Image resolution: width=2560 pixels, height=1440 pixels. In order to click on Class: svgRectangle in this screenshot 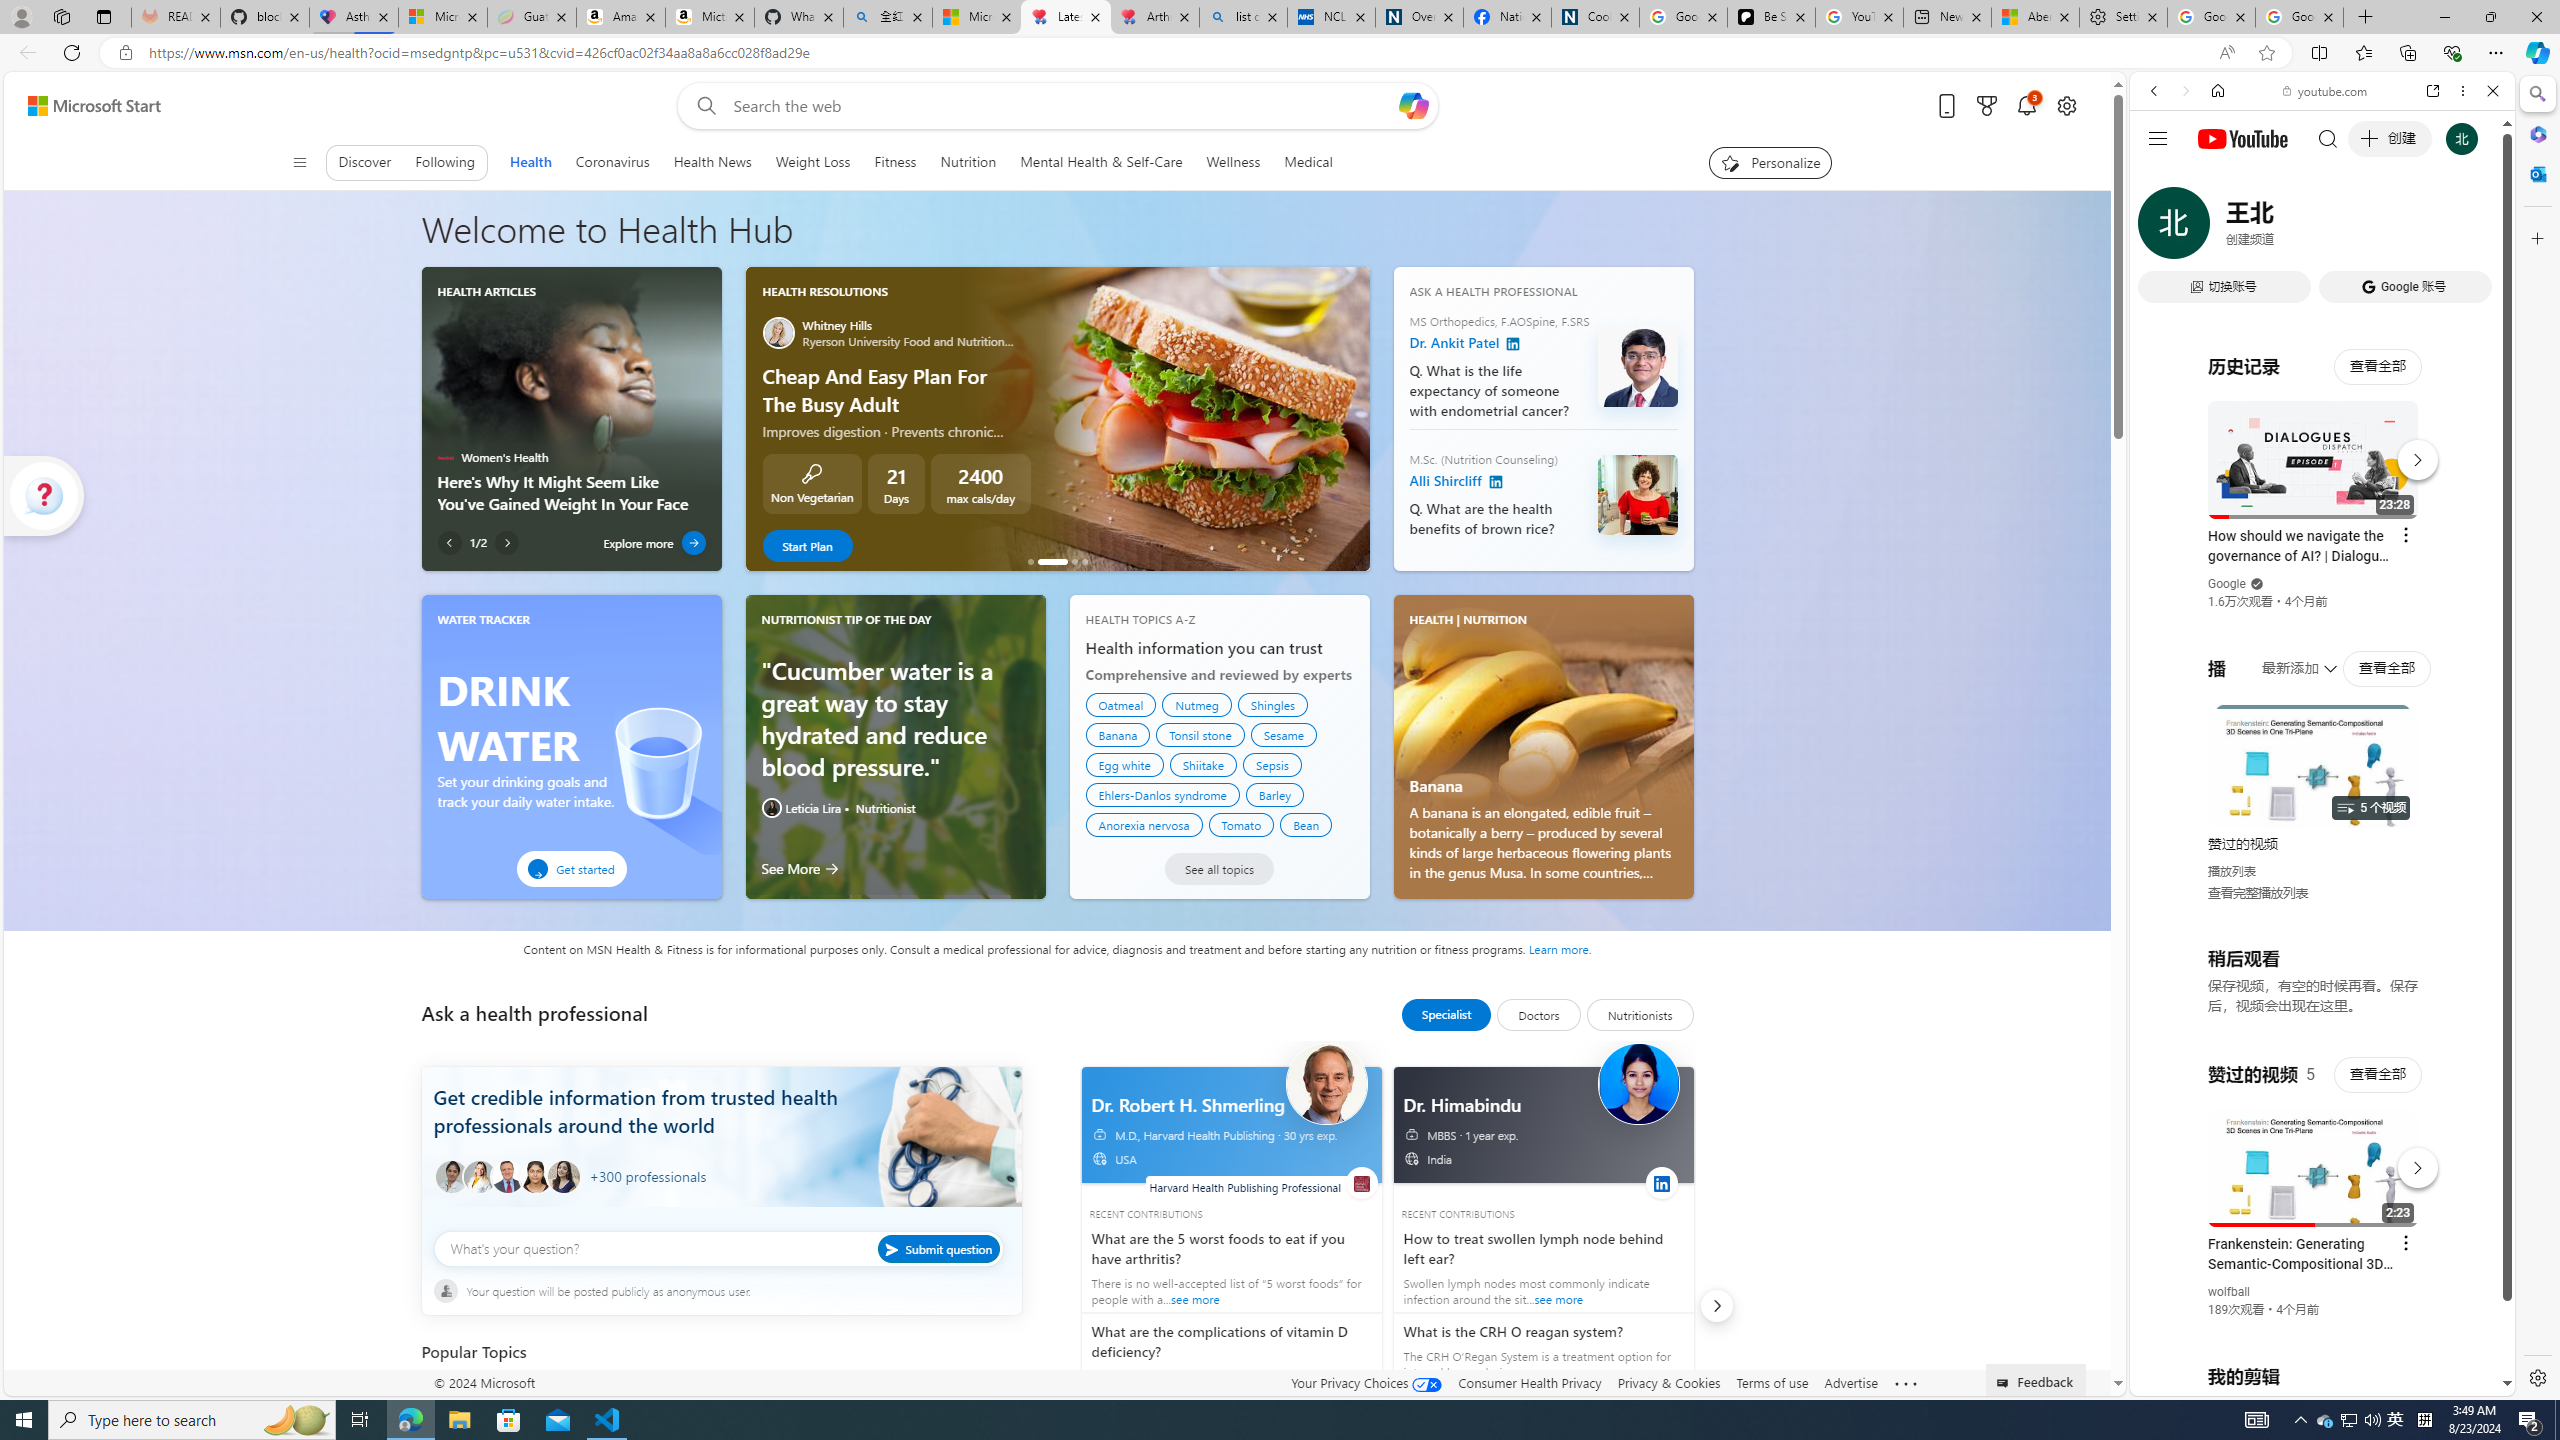, I will do `click(720, 1260)`.